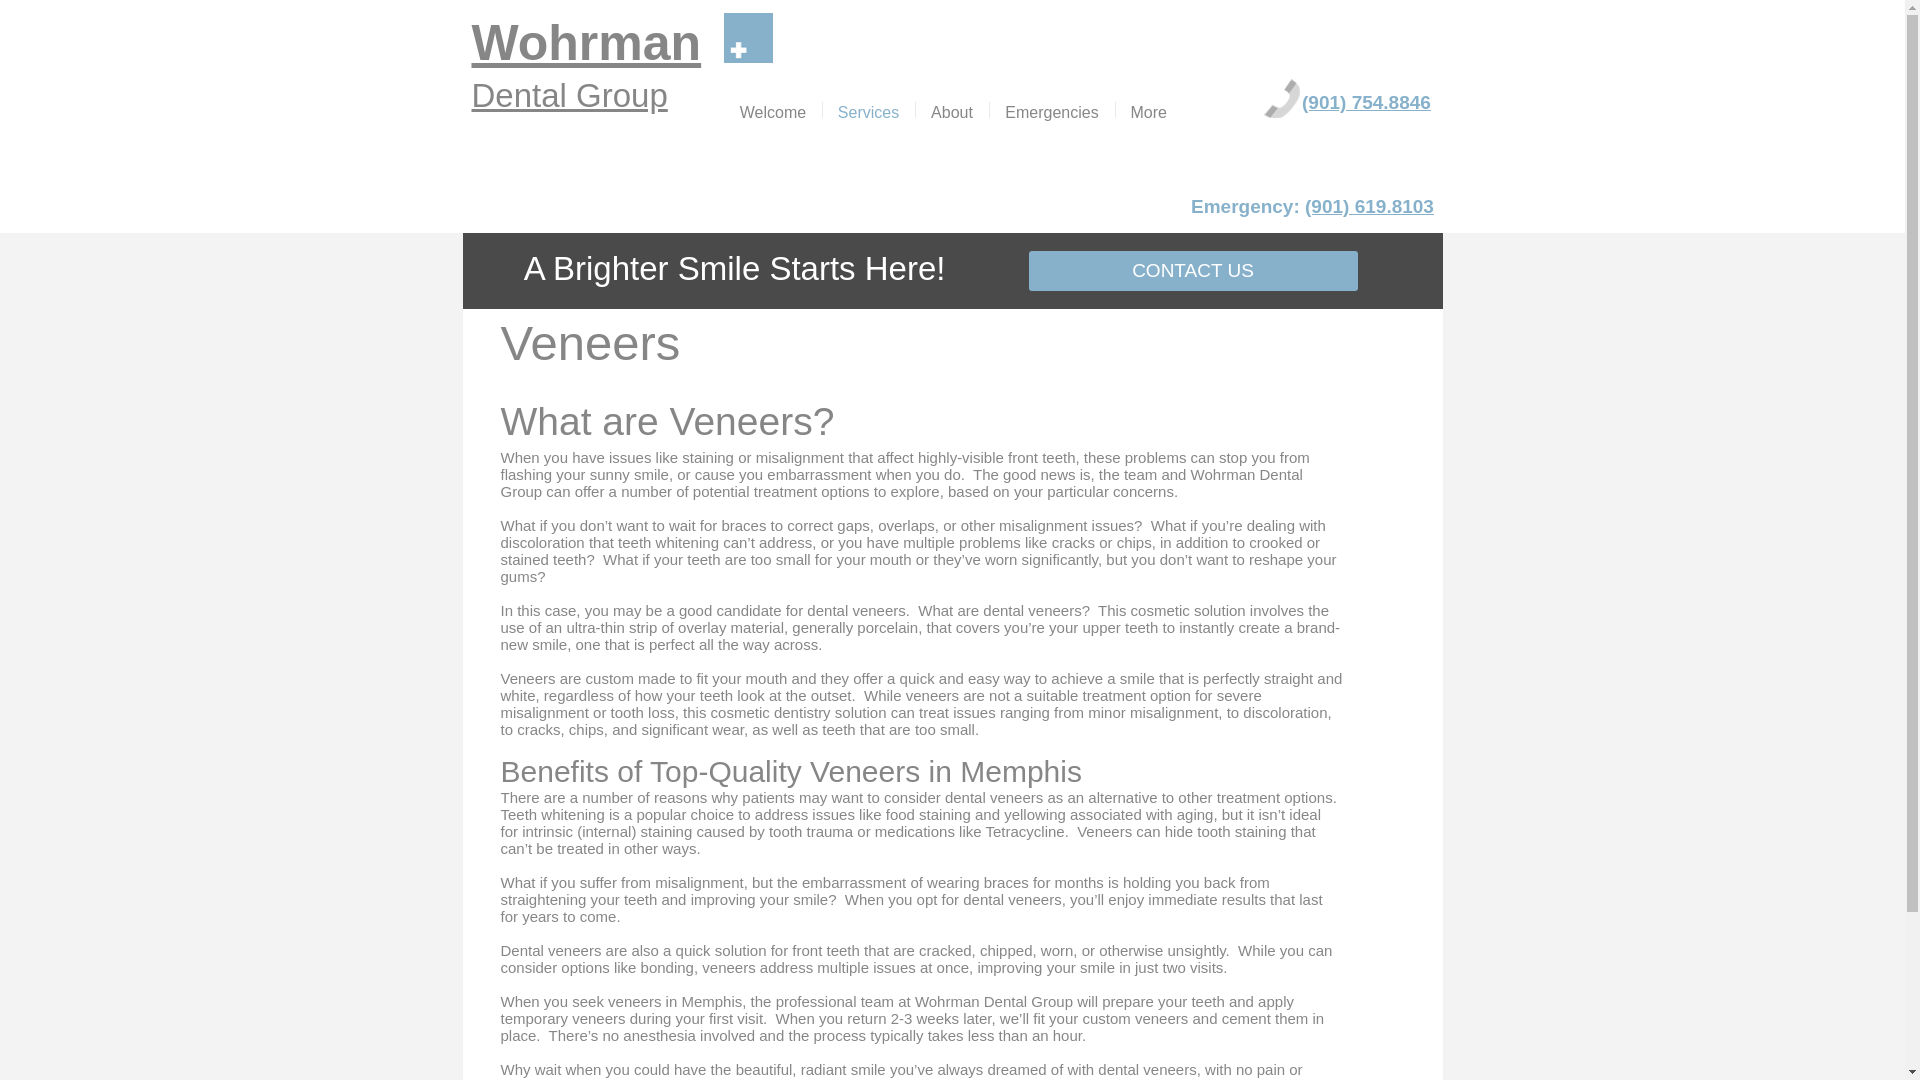  Describe the element at coordinates (1004, 45) in the screenshot. I see `Embedded Content` at that location.